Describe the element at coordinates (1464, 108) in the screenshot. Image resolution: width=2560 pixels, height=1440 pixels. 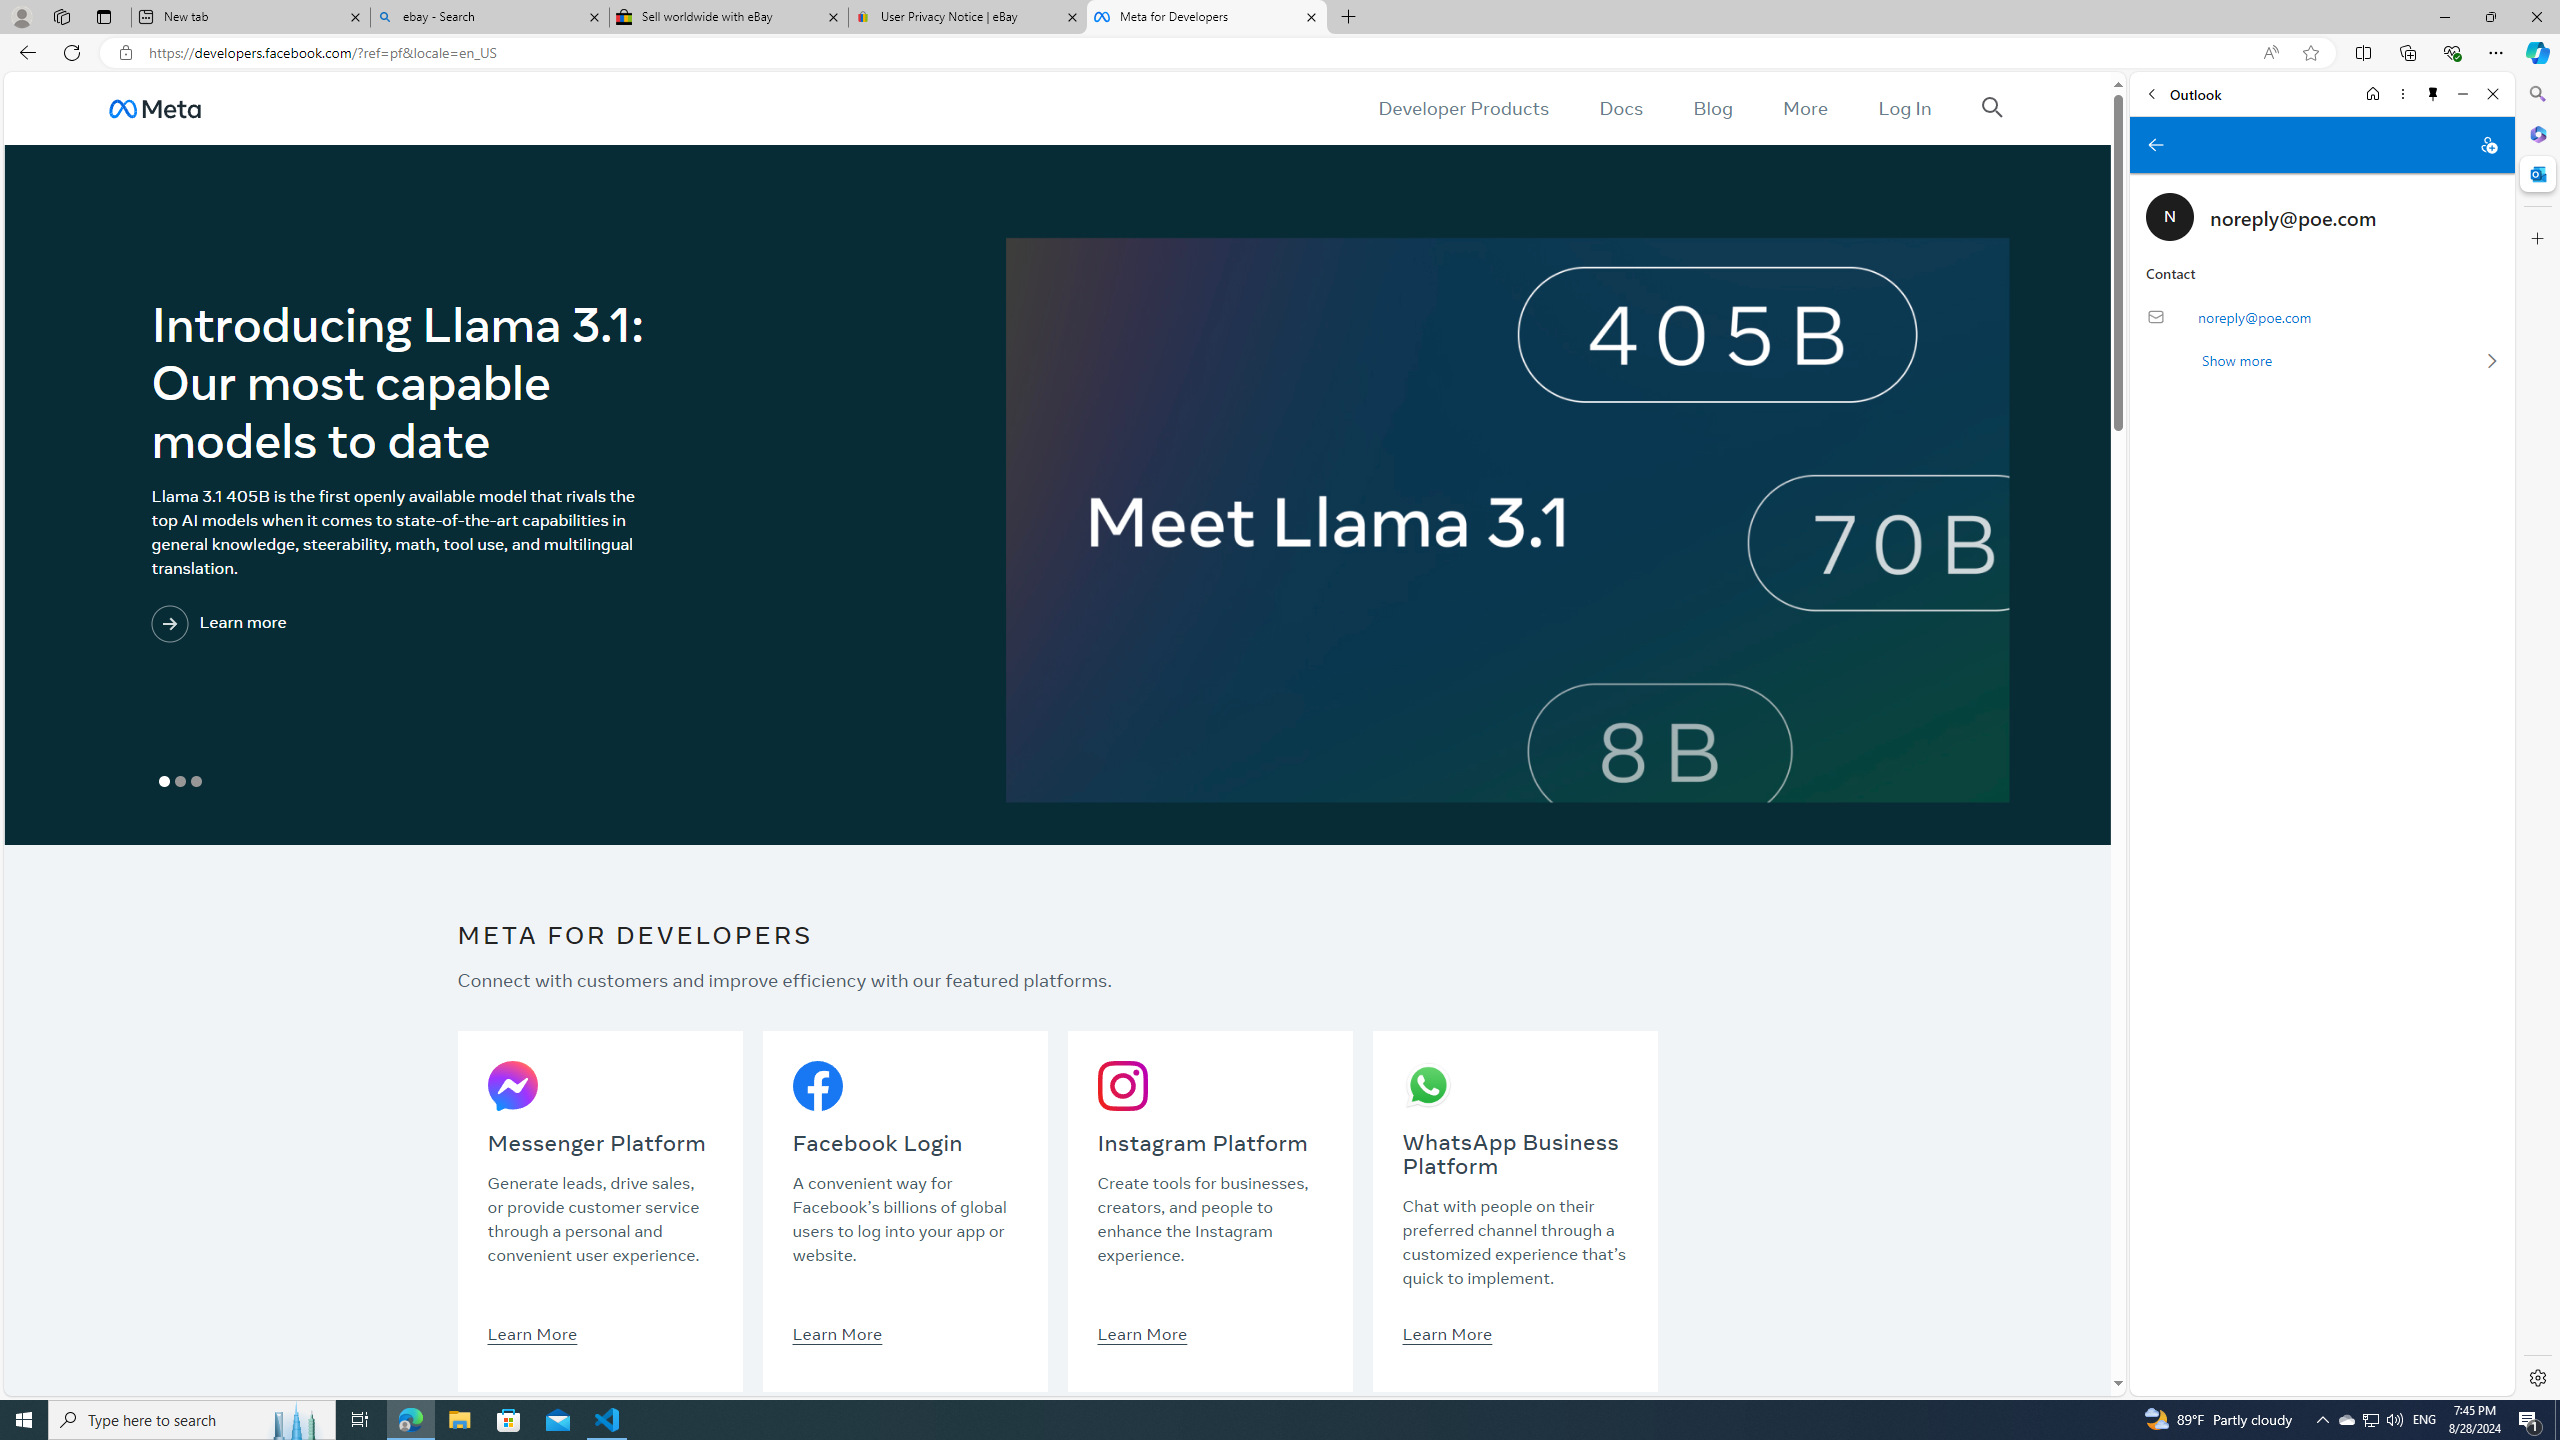
I see `Developer Products` at that location.